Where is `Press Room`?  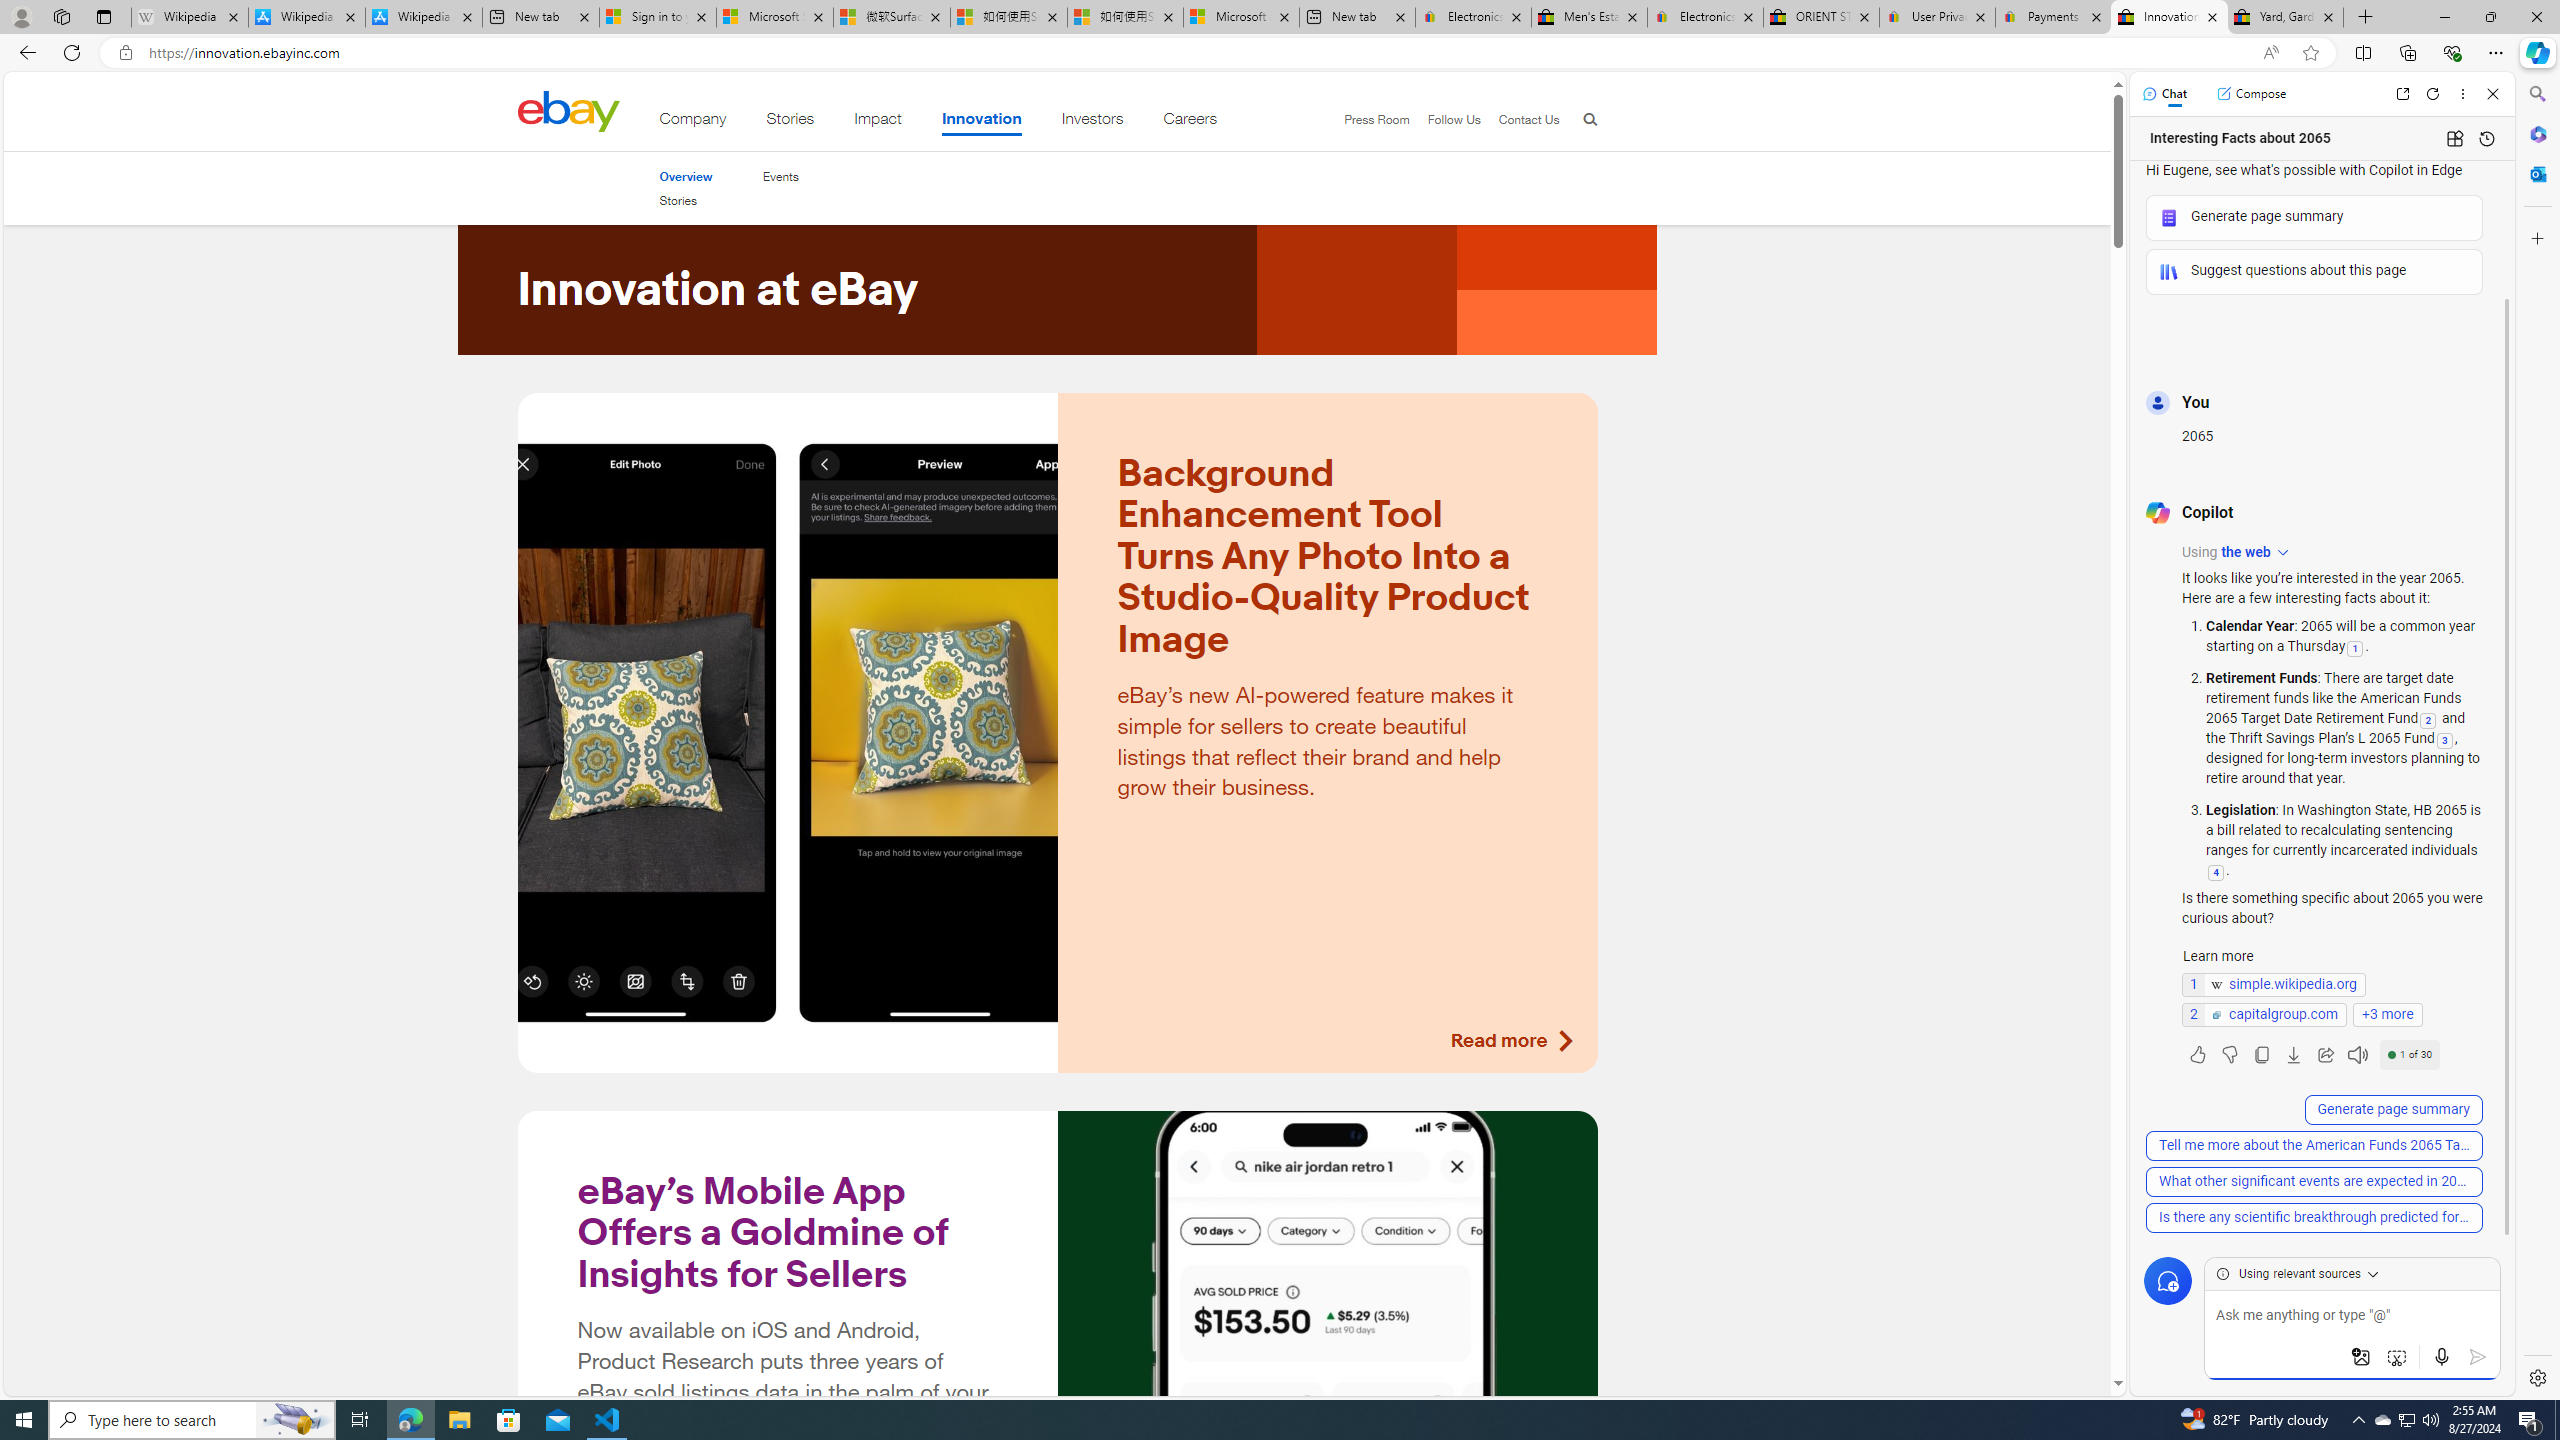 Press Room is located at coordinates (1377, 119).